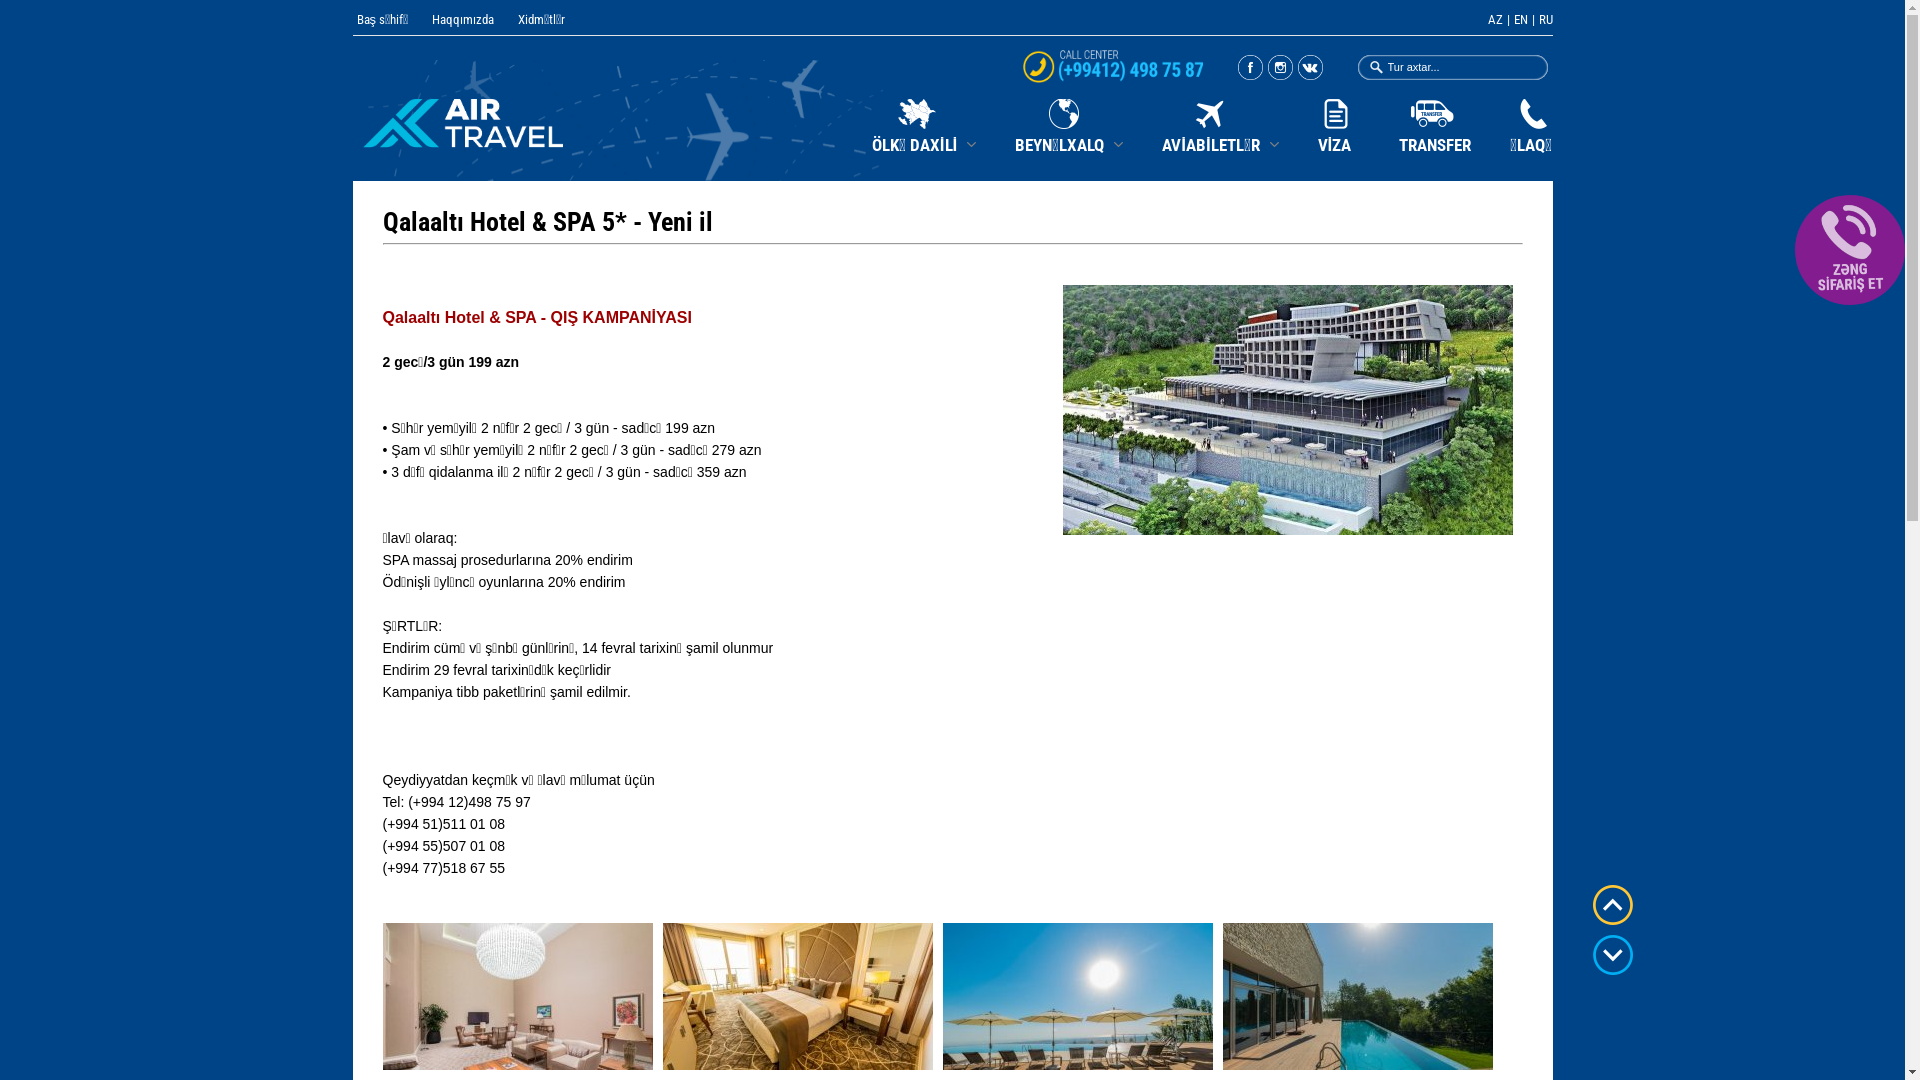  Describe the element at coordinates (1496, 20) in the screenshot. I see `AZ` at that location.